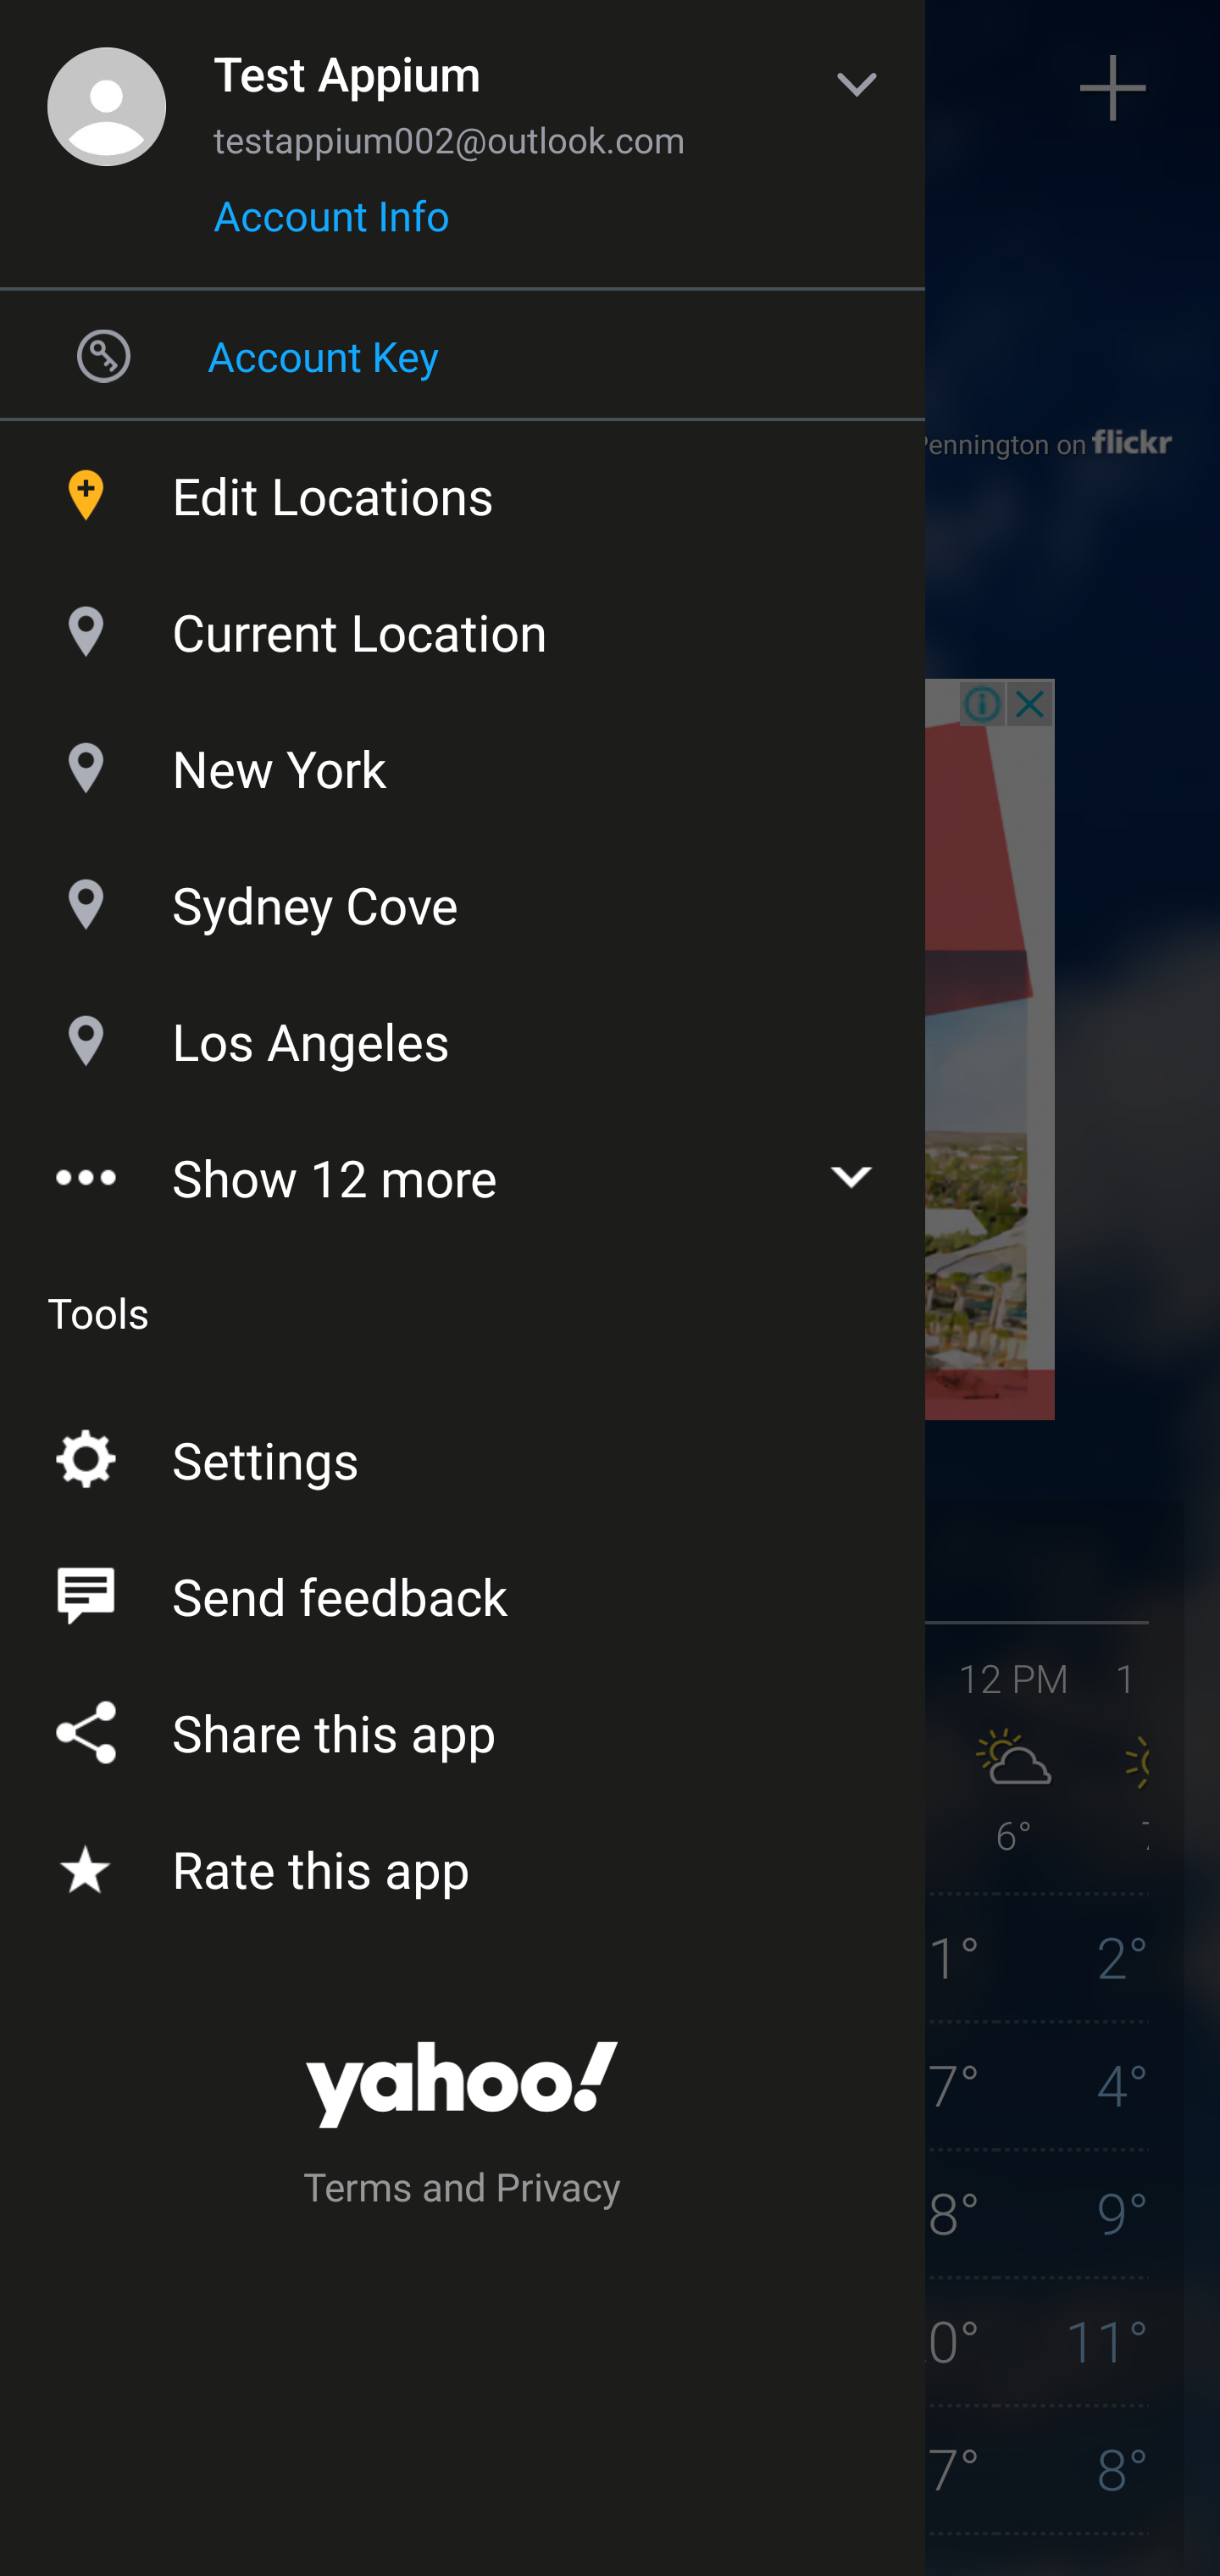 This screenshot has width=1220, height=2576. What do you see at coordinates (331, 226) in the screenshot?
I see `Account Info` at bounding box center [331, 226].